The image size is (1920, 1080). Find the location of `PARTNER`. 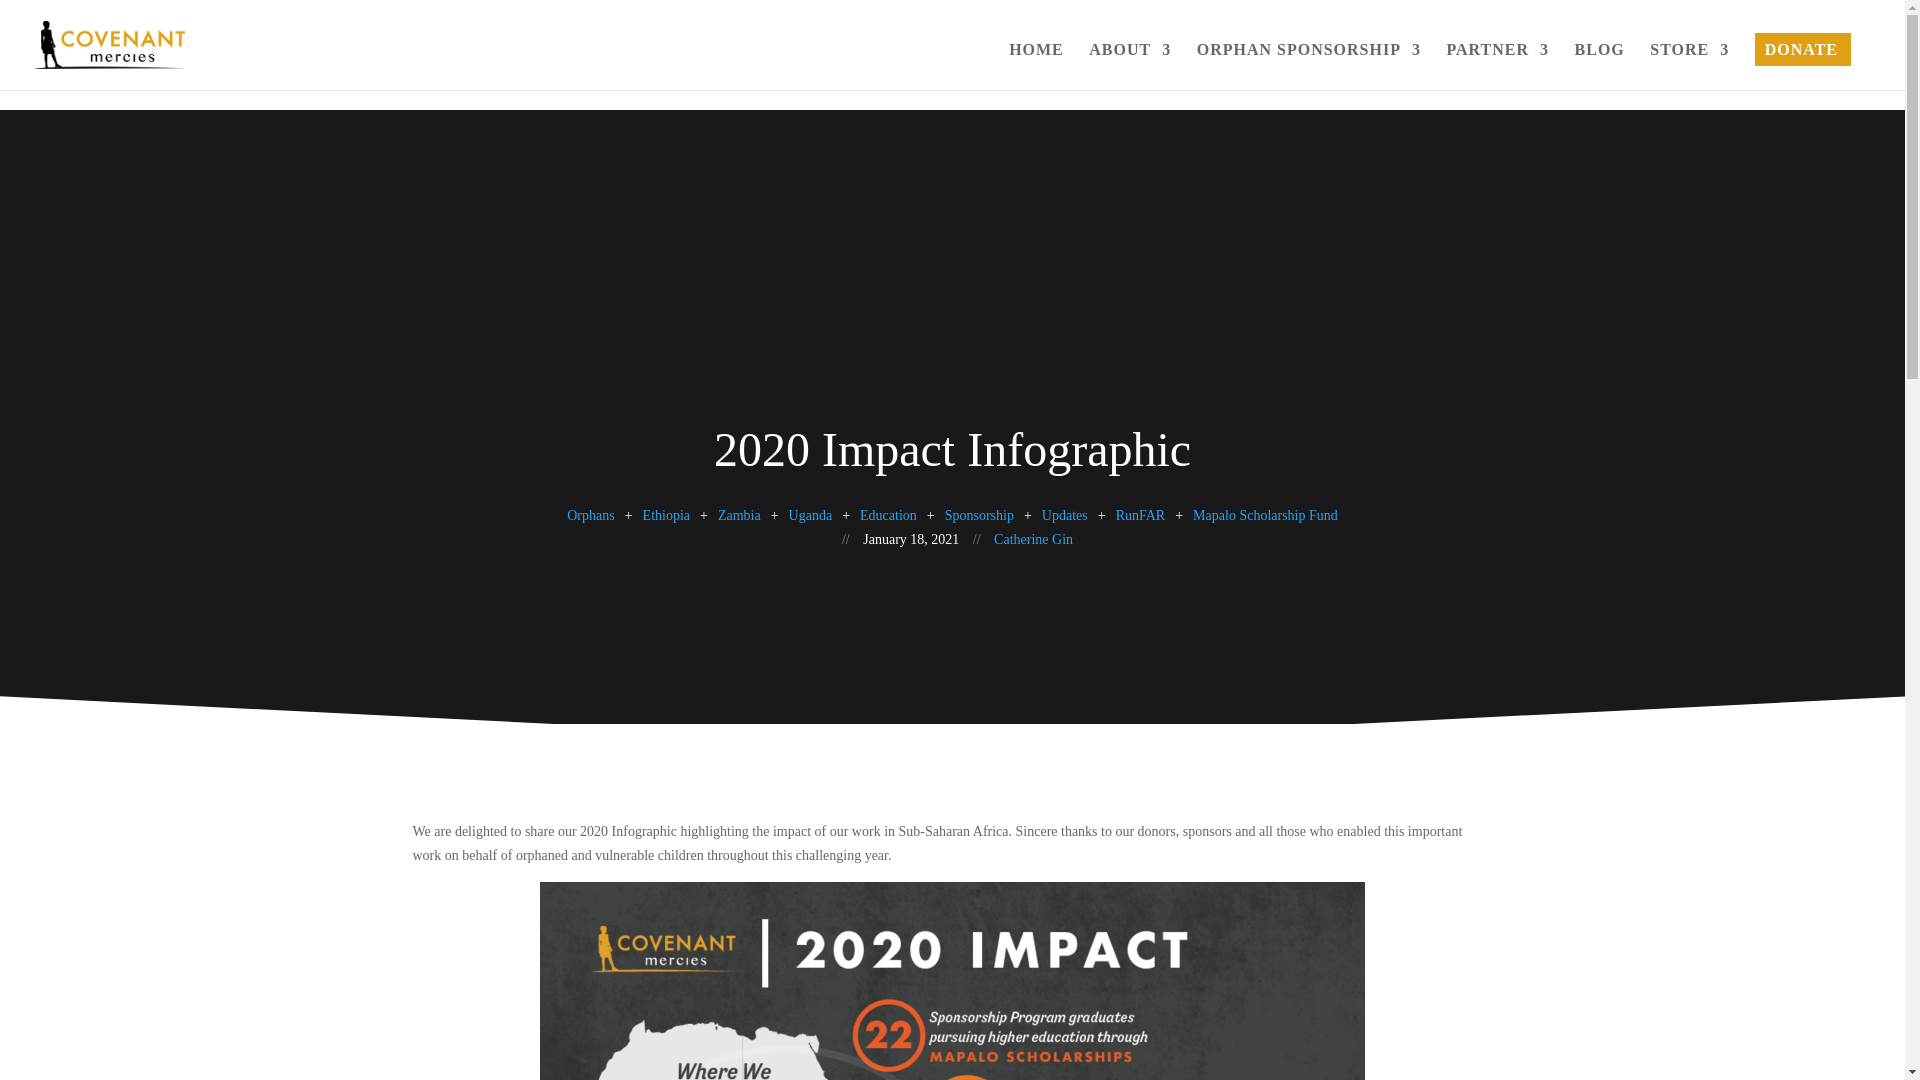

PARTNER is located at coordinates (1497, 66).